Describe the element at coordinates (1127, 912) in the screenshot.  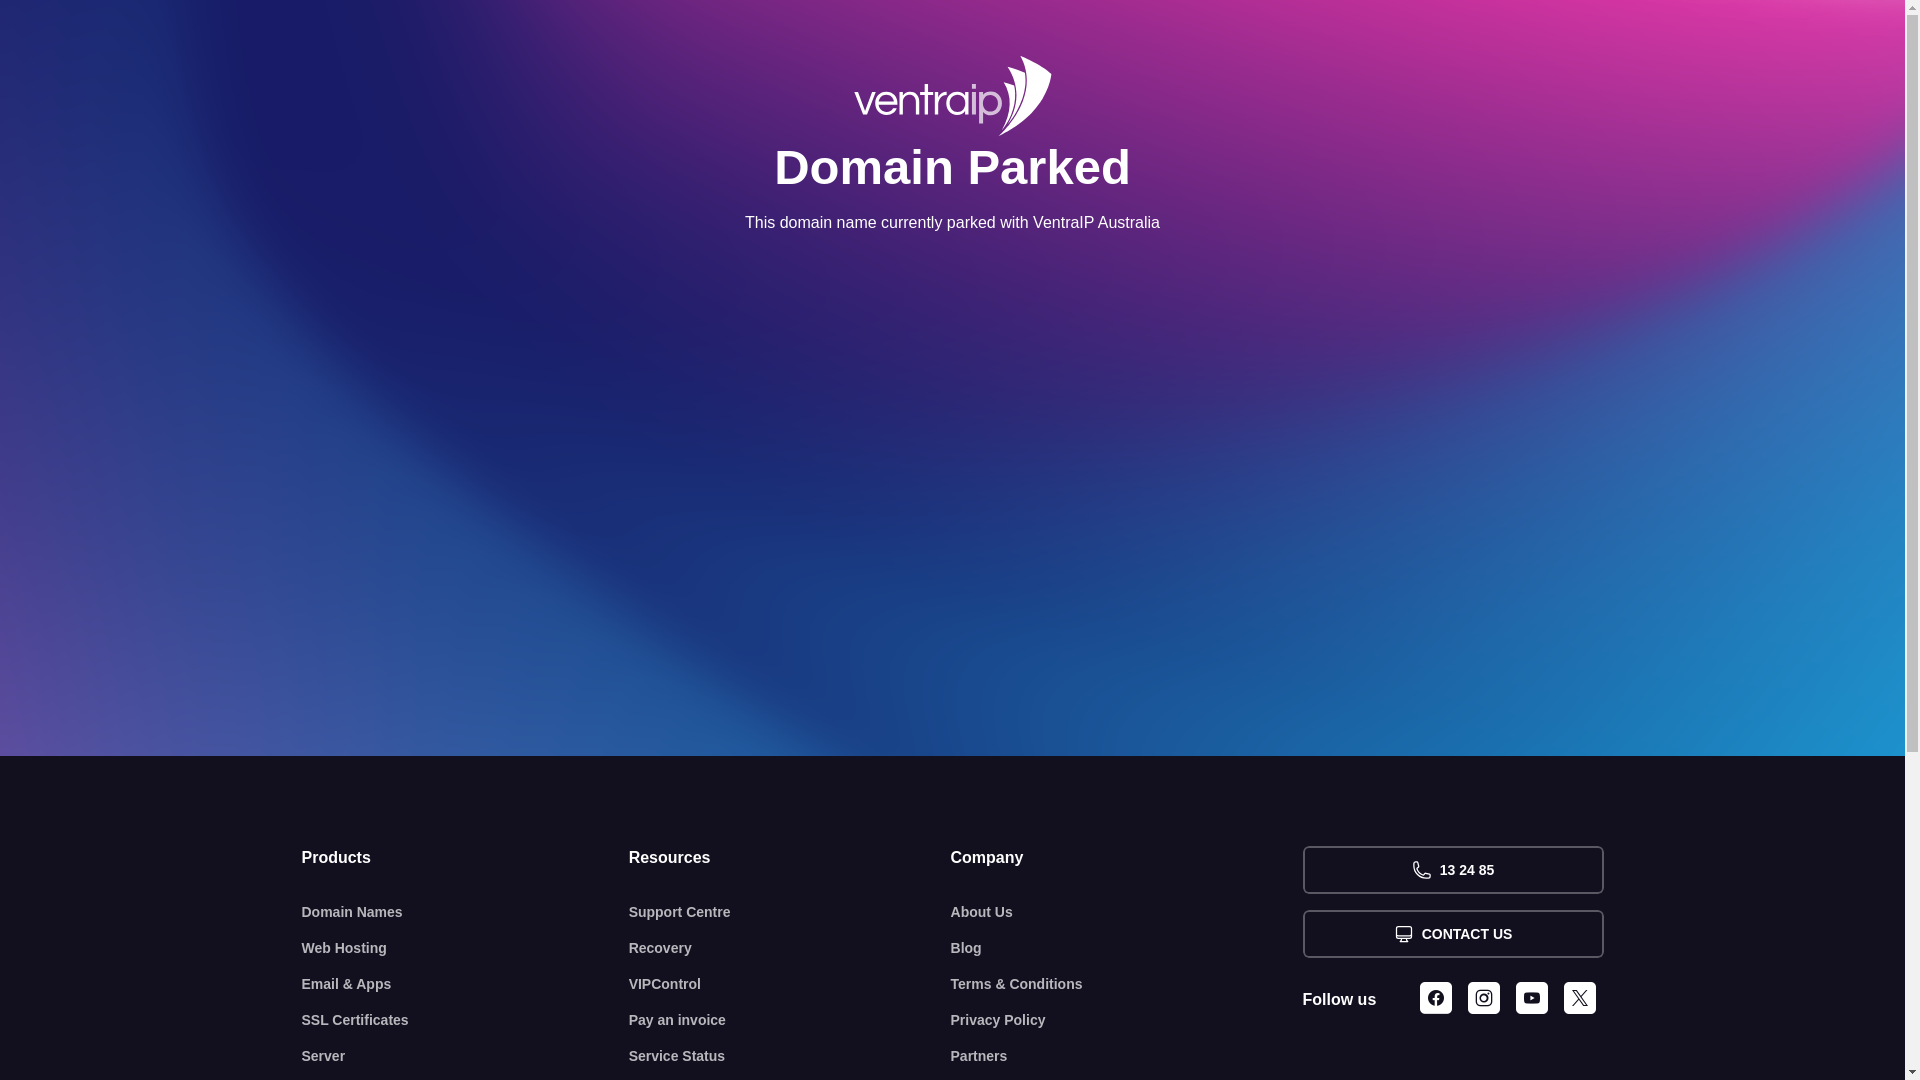
I see `About Us` at that location.